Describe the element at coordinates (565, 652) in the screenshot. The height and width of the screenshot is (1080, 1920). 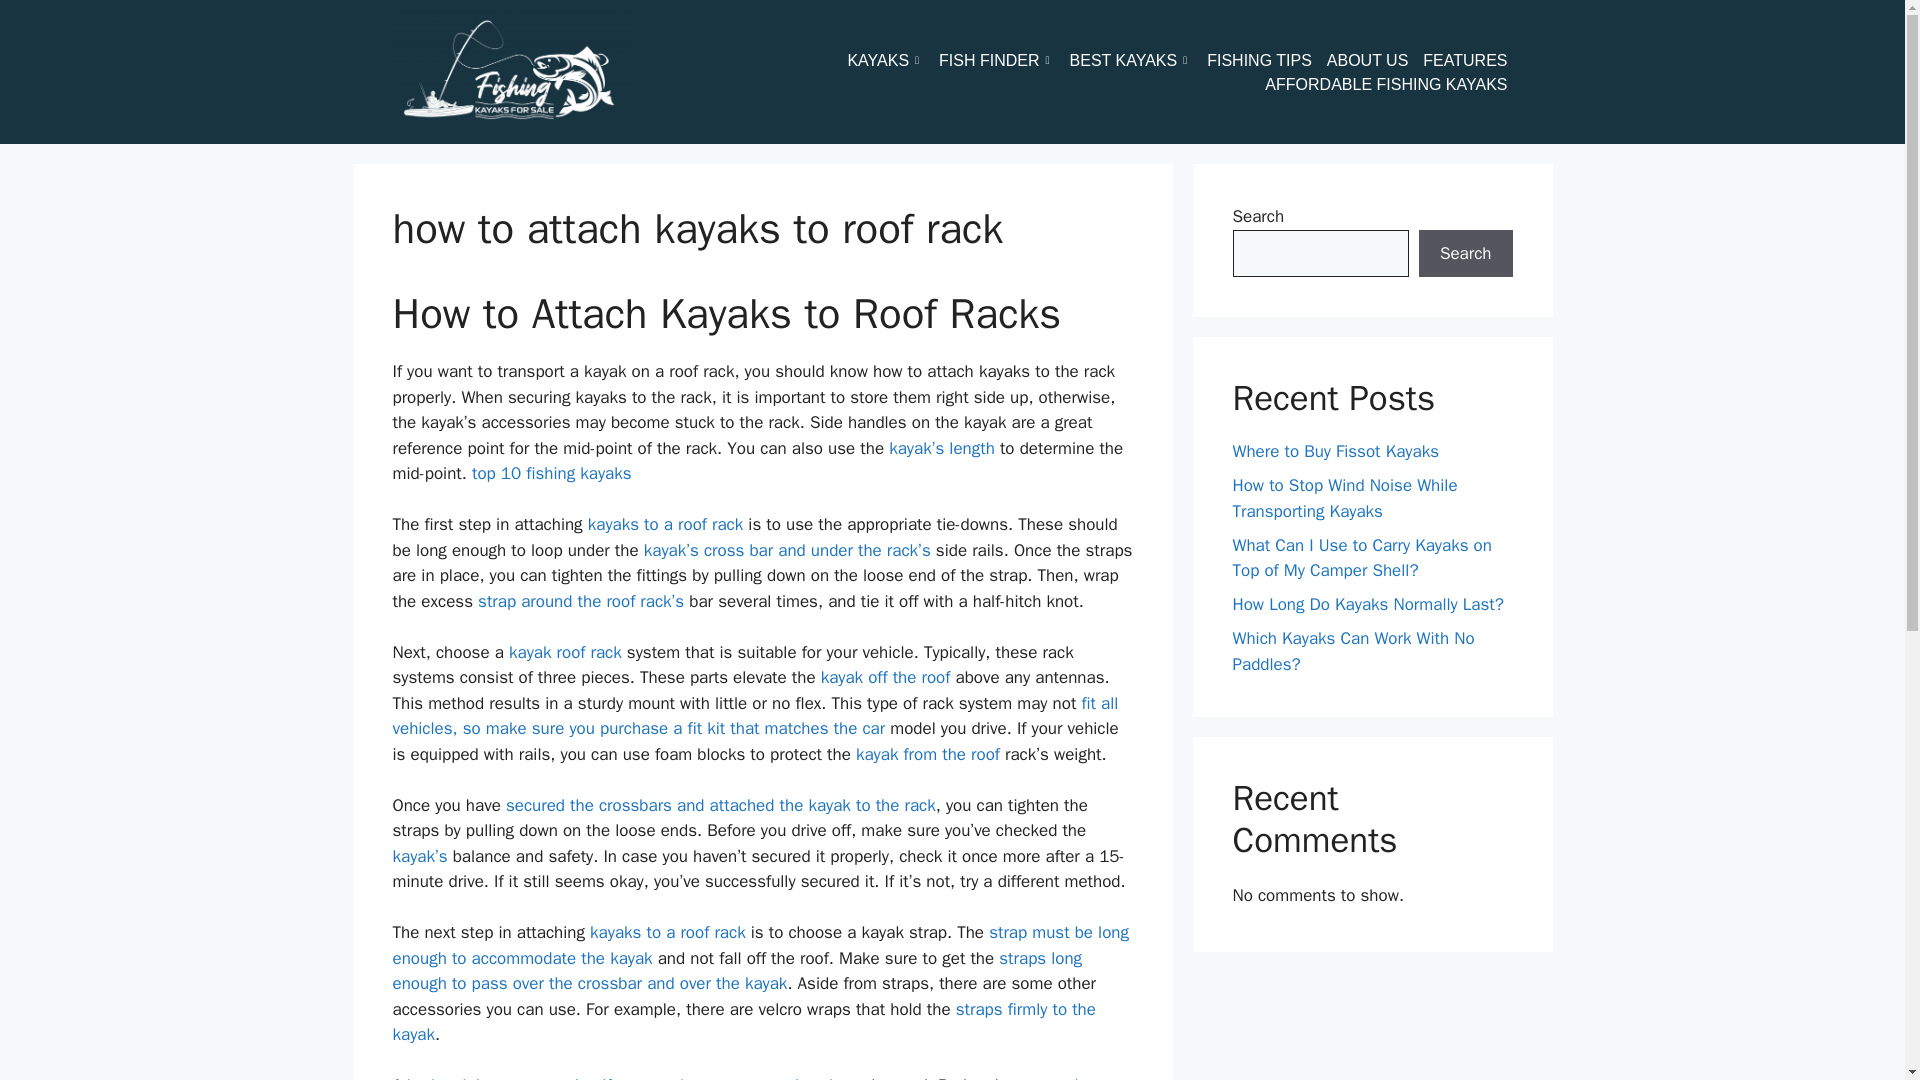
I see `kayak roof rack` at that location.